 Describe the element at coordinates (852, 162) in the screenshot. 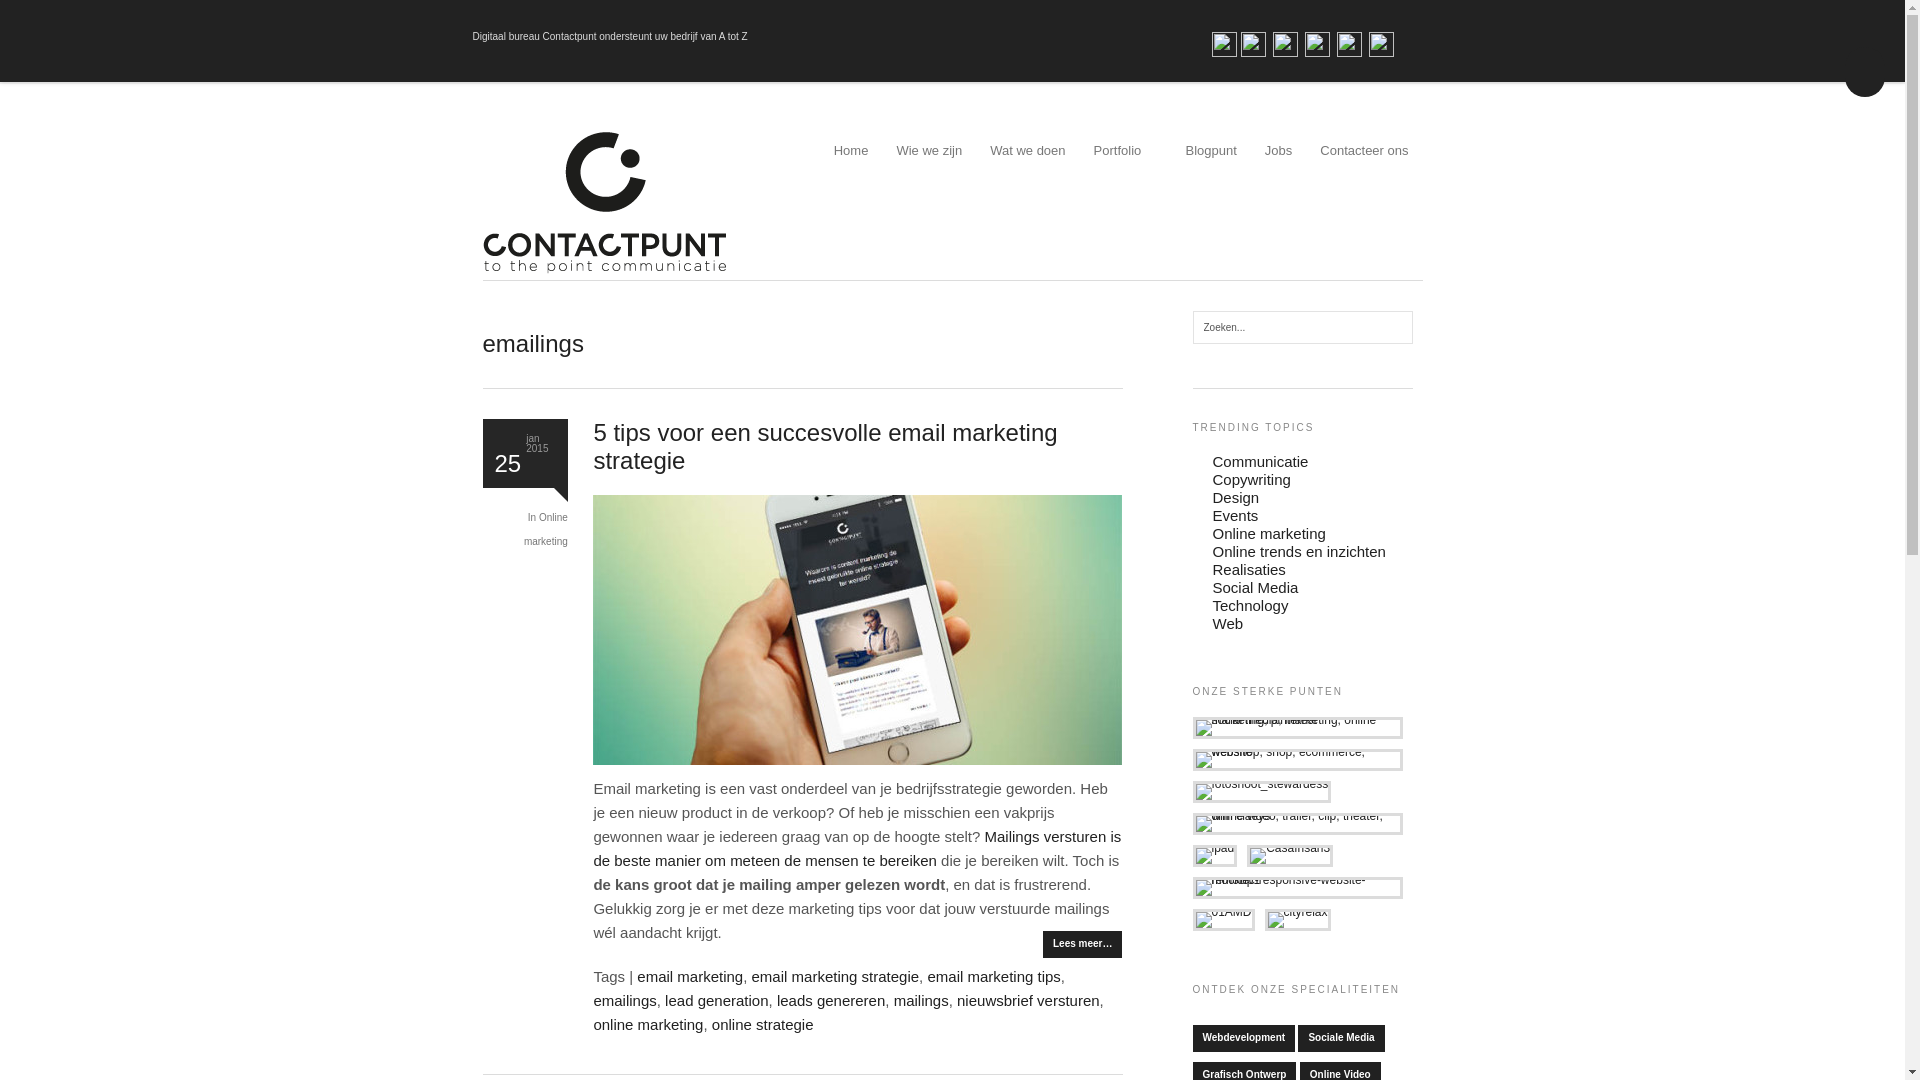

I see `Home` at that location.